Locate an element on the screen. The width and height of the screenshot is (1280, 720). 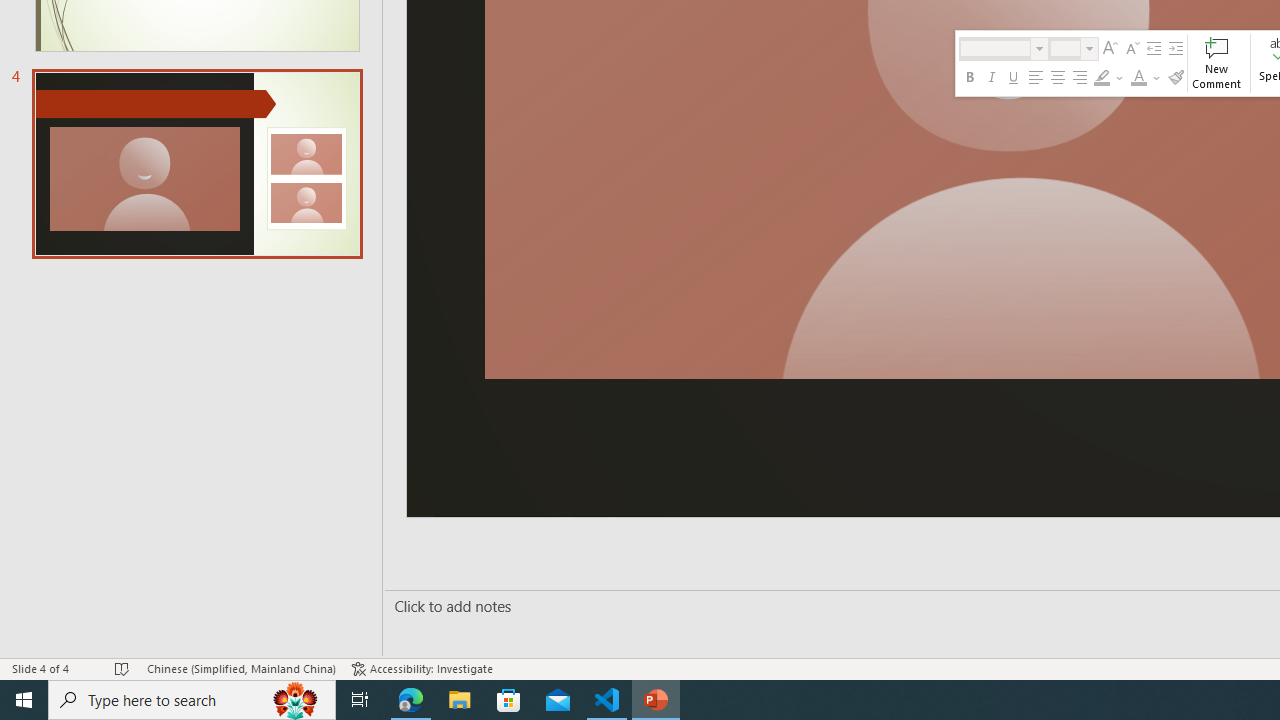
More Options is located at coordinates (1156, 78).